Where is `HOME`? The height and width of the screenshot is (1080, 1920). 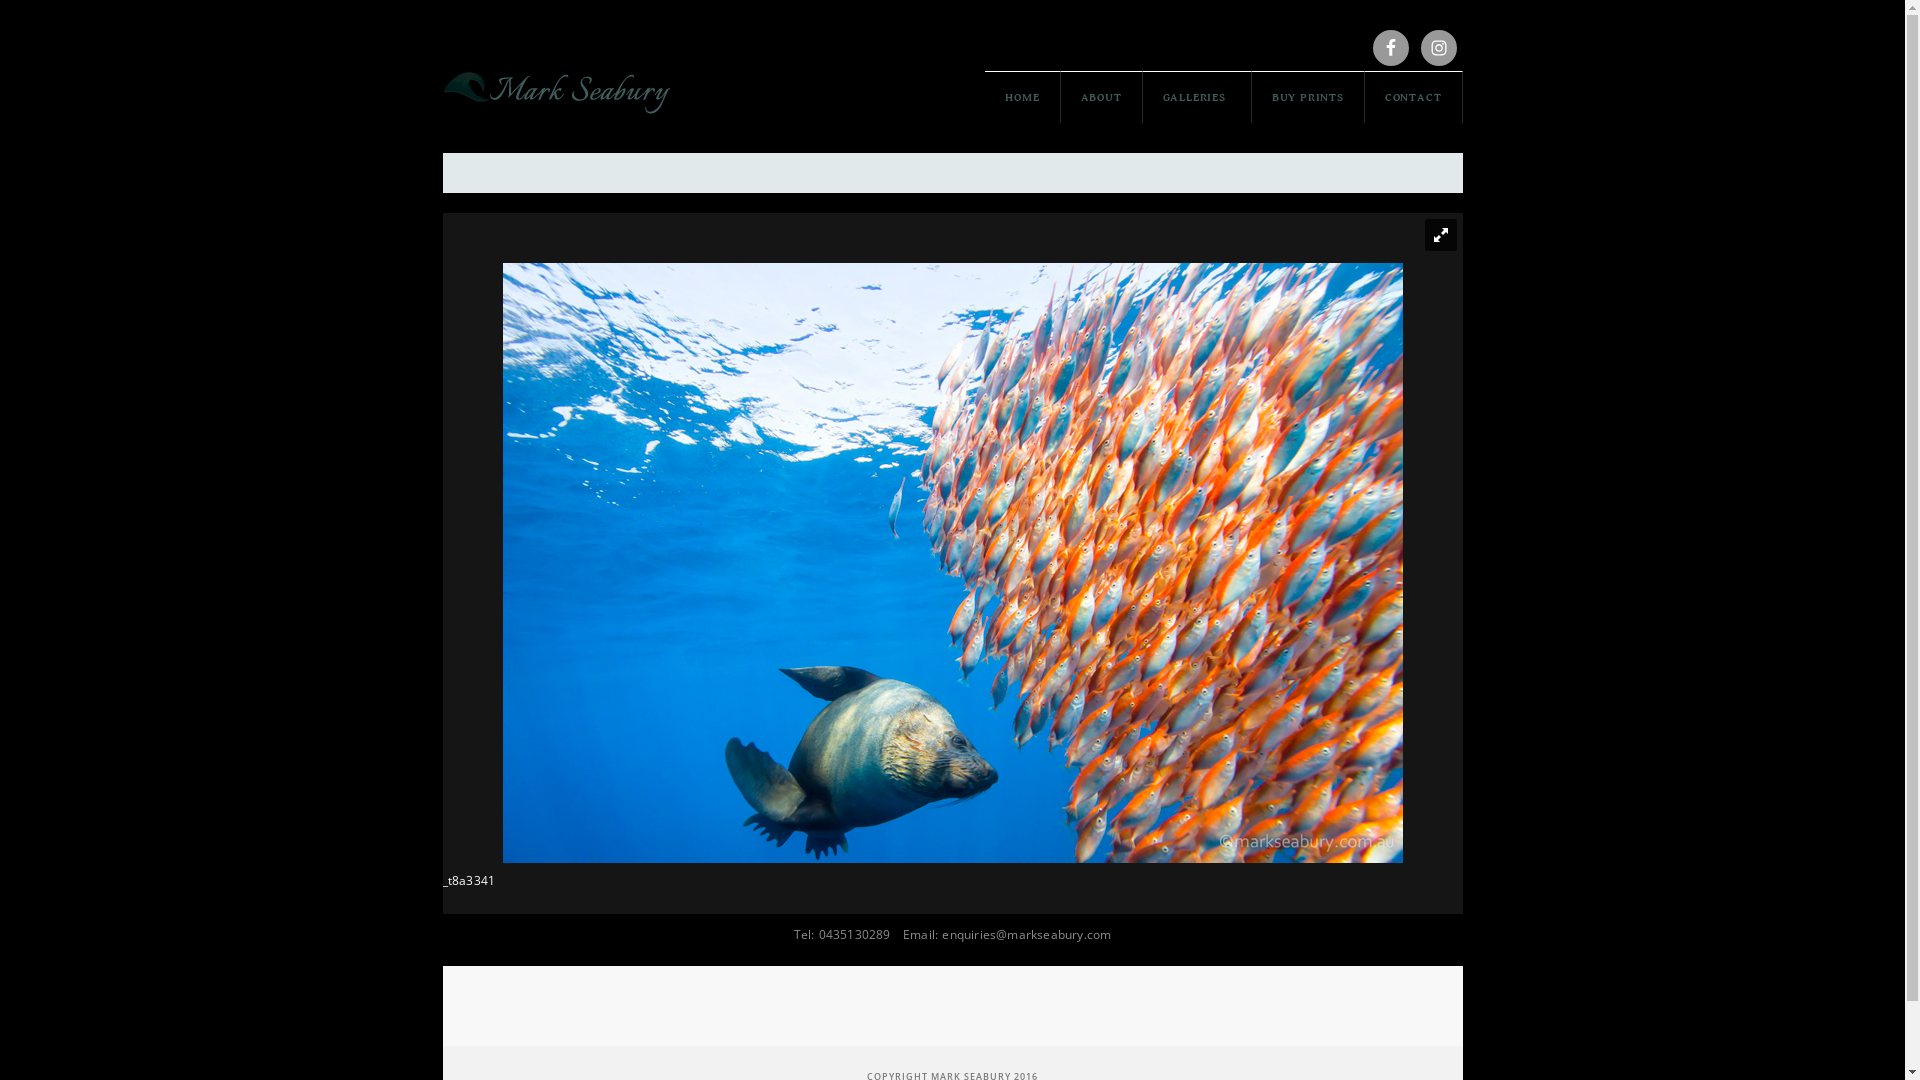 HOME is located at coordinates (1022, 97).